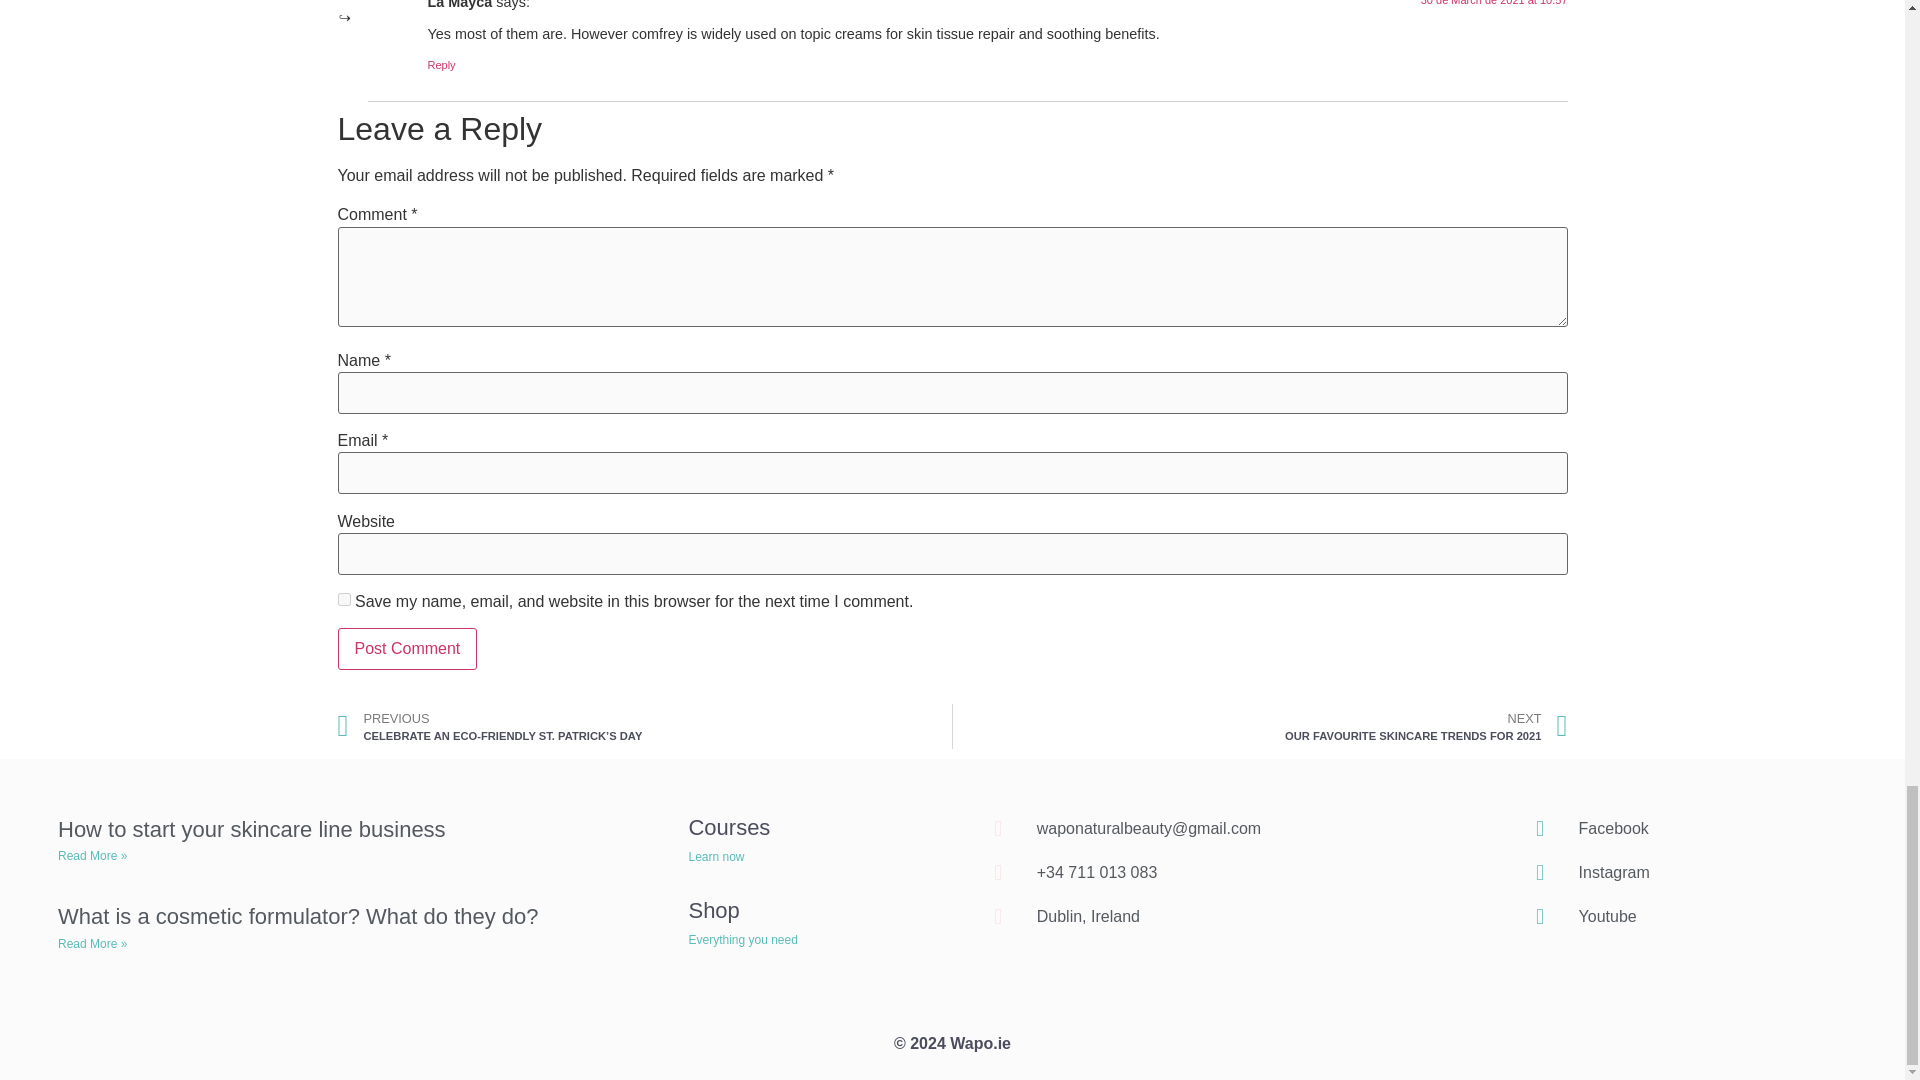 Image resolution: width=1920 pixels, height=1080 pixels. I want to click on Post Comment, so click(344, 598).